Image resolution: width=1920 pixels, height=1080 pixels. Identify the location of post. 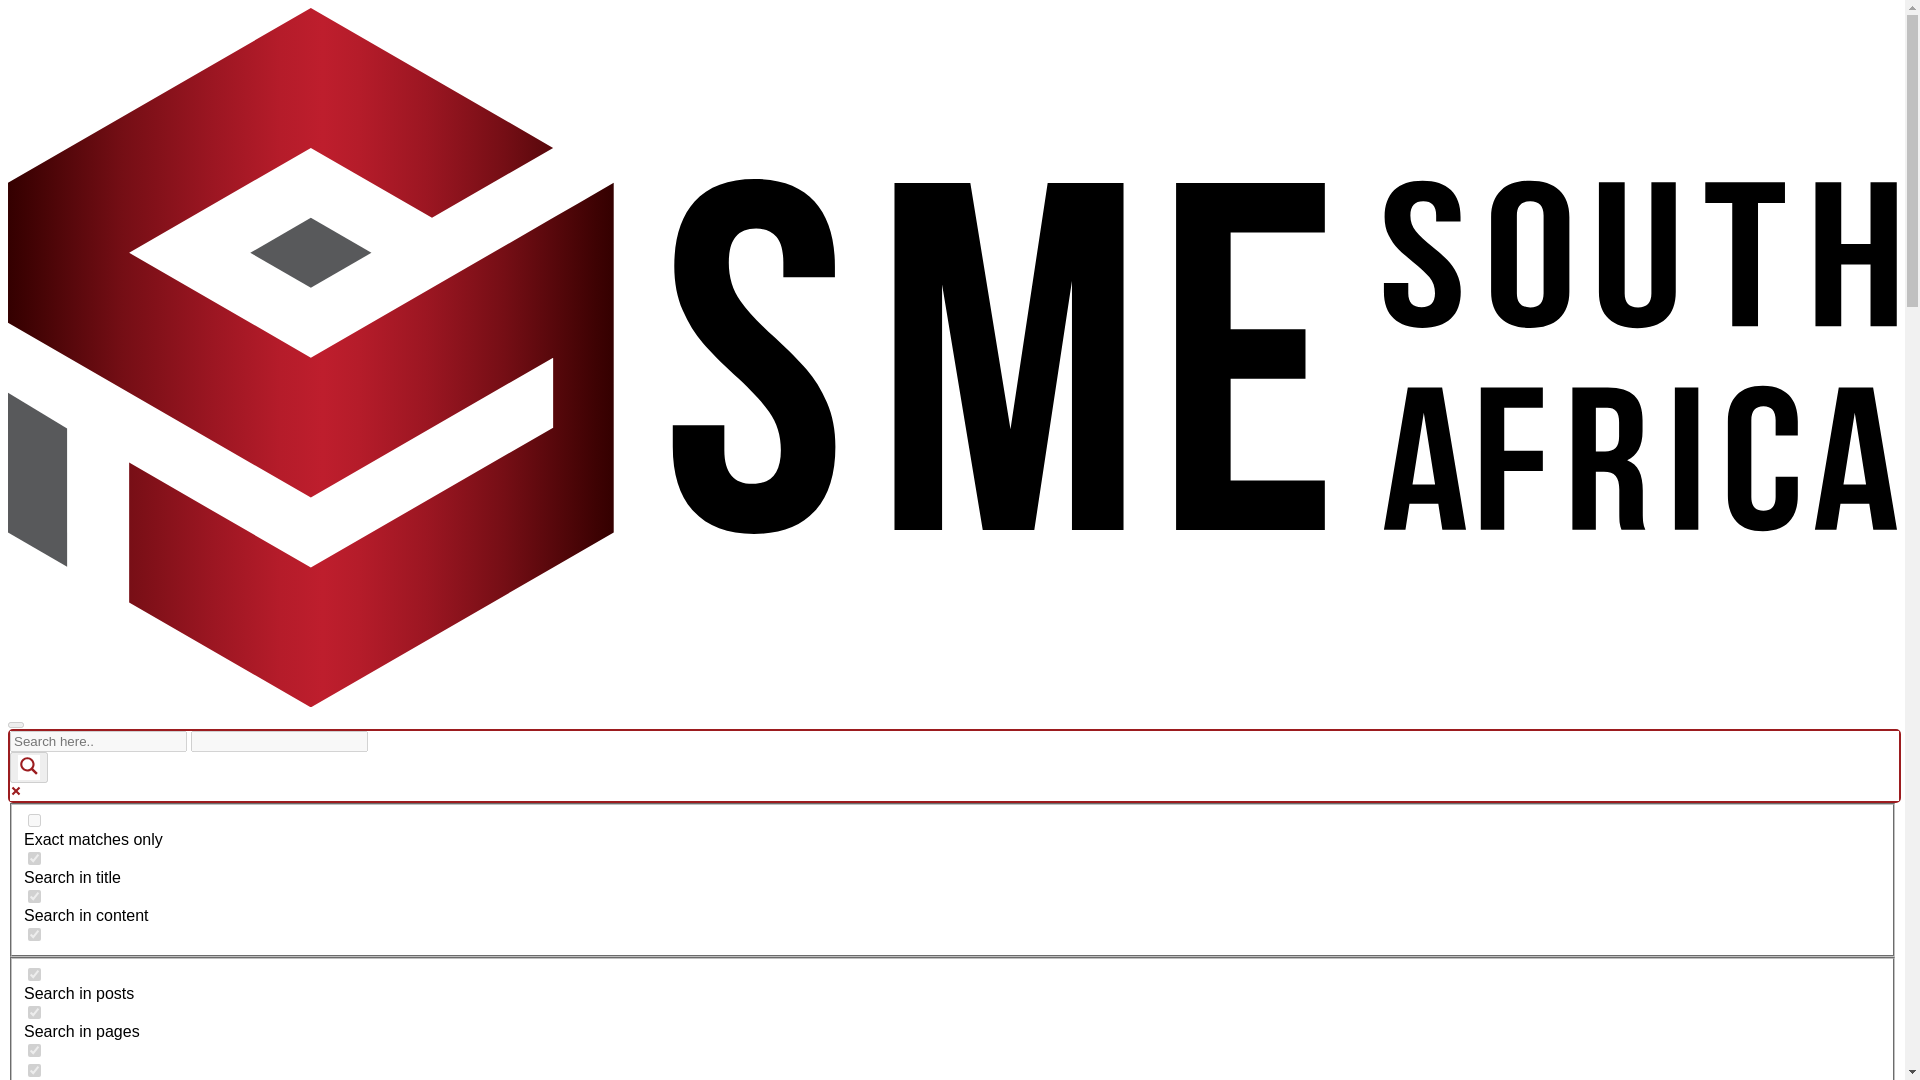
(34, 974).